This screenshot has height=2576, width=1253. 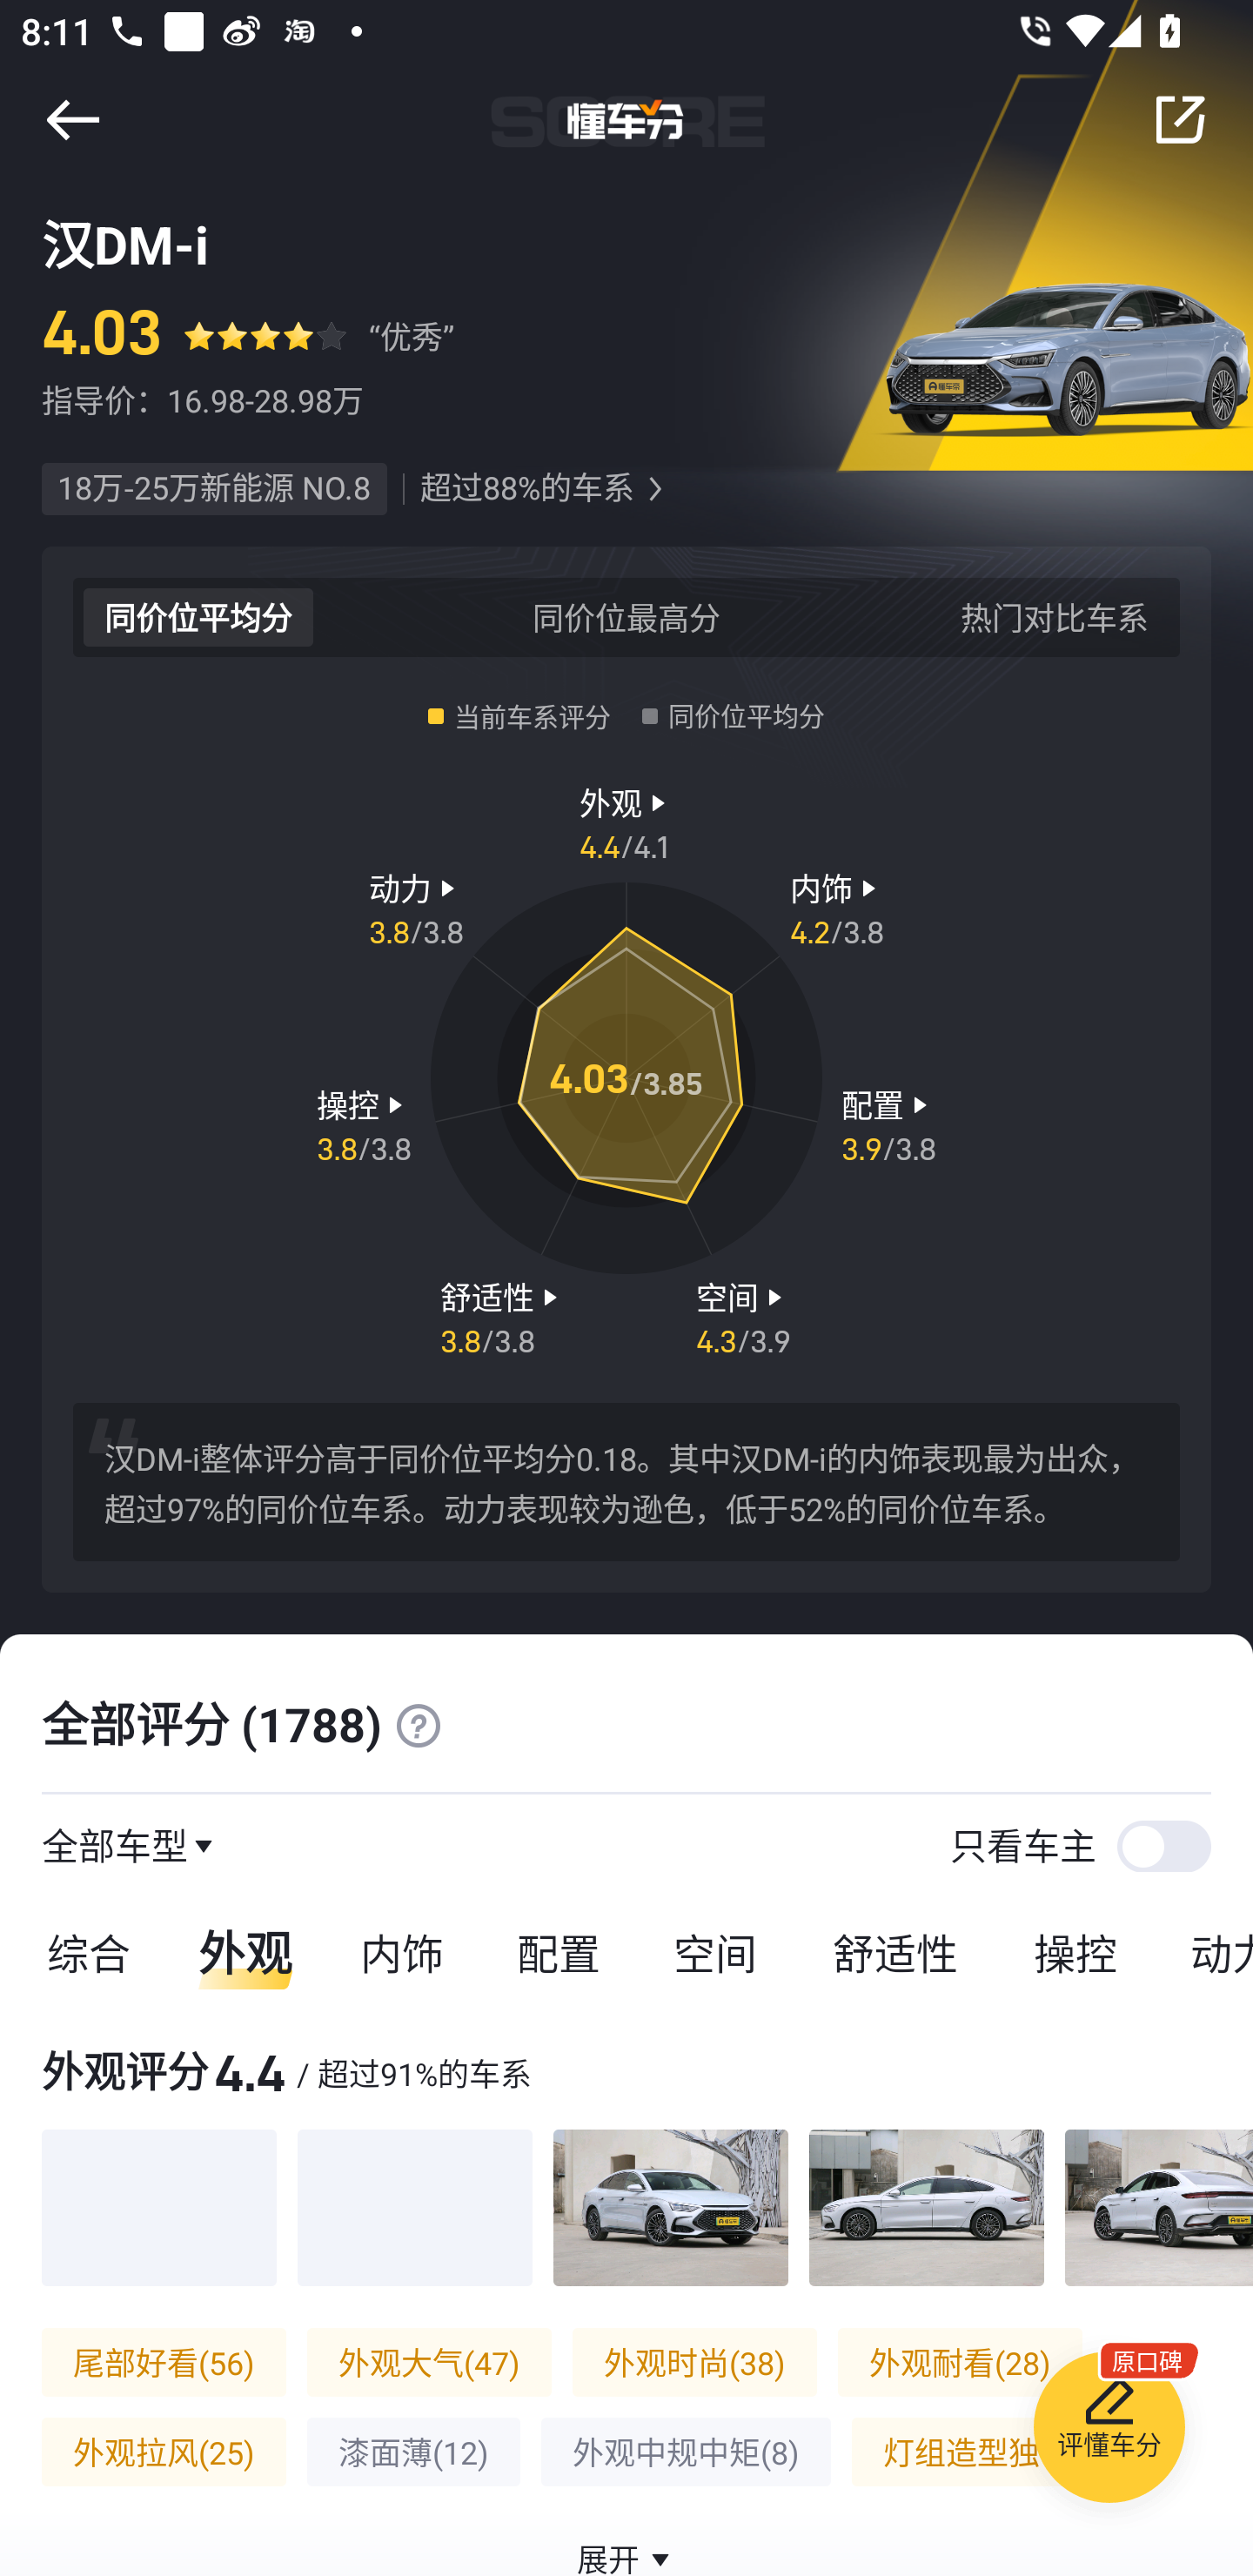 What do you see at coordinates (961, 2362) in the screenshot?
I see `外观耐看(28)` at bounding box center [961, 2362].